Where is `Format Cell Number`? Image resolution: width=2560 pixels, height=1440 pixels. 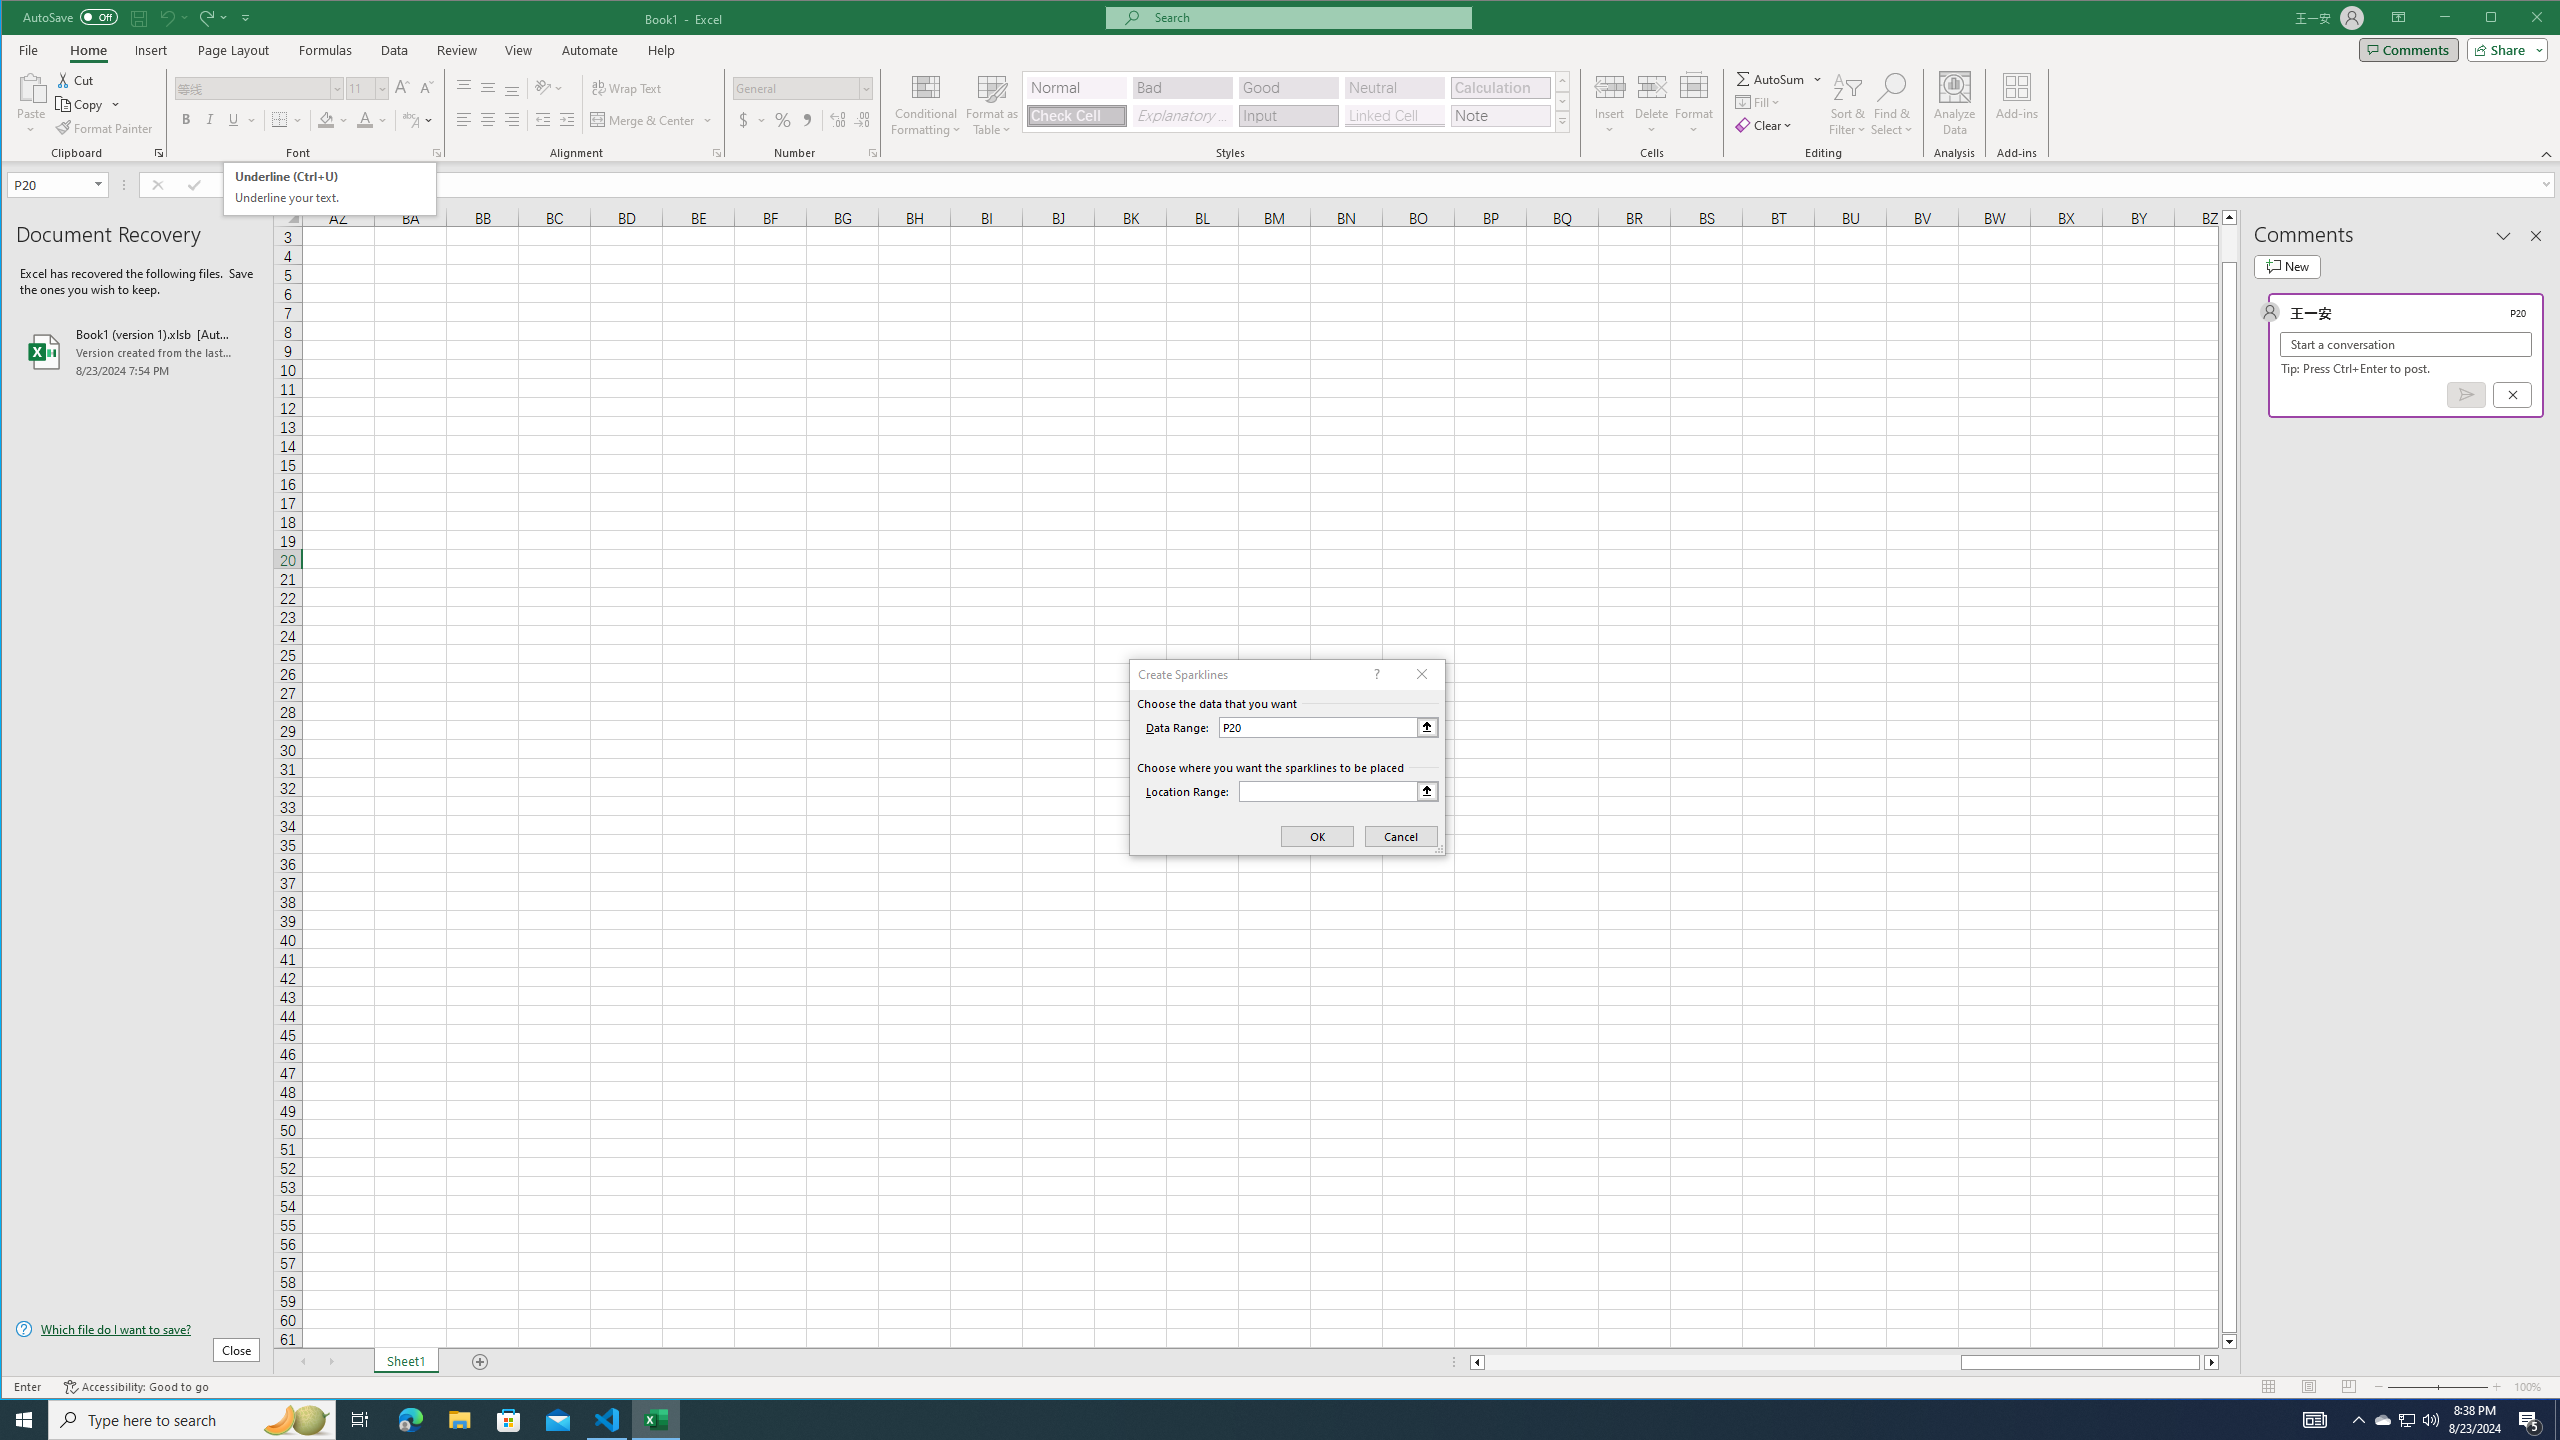 Format Cell Number is located at coordinates (872, 153).